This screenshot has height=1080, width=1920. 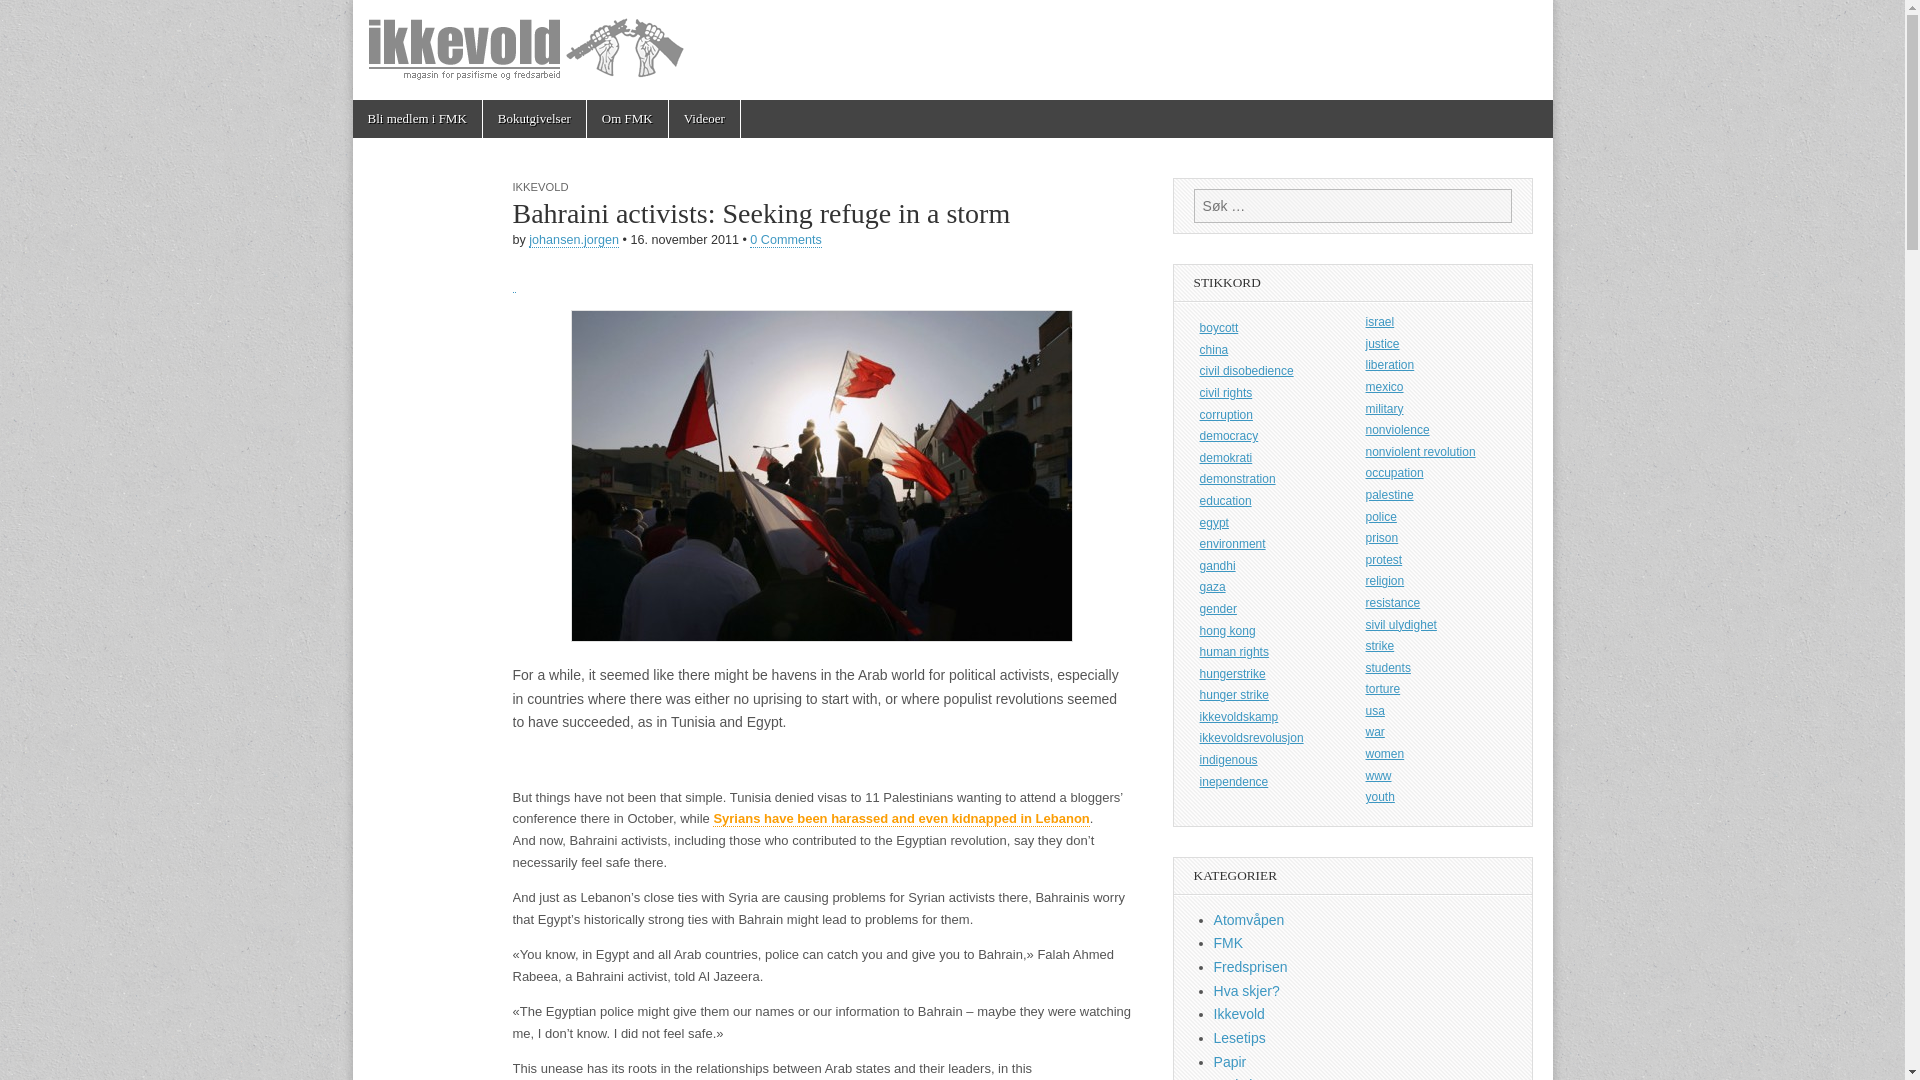 What do you see at coordinates (1270, 436) in the screenshot?
I see `democracy` at bounding box center [1270, 436].